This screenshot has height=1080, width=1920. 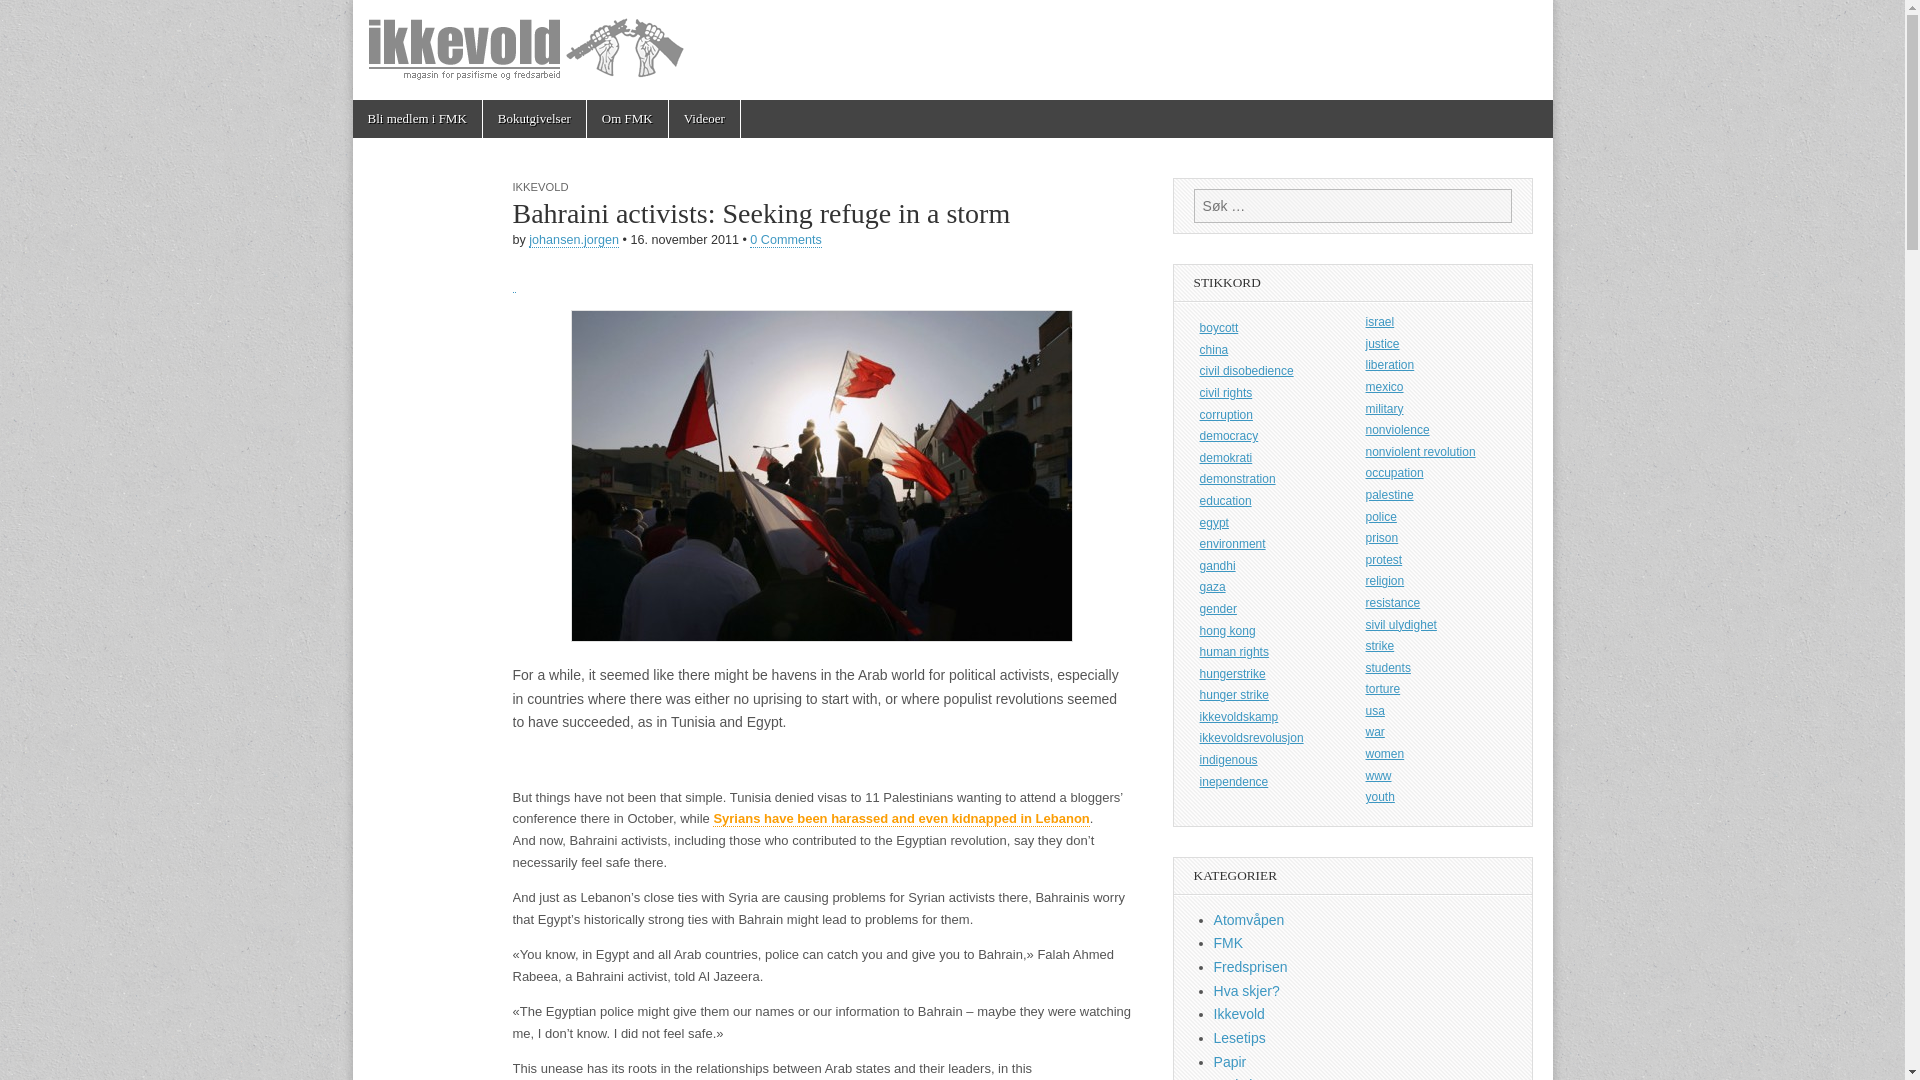 What do you see at coordinates (1270, 436) in the screenshot?
I see `democracy` at bounding box center [1270, 436].